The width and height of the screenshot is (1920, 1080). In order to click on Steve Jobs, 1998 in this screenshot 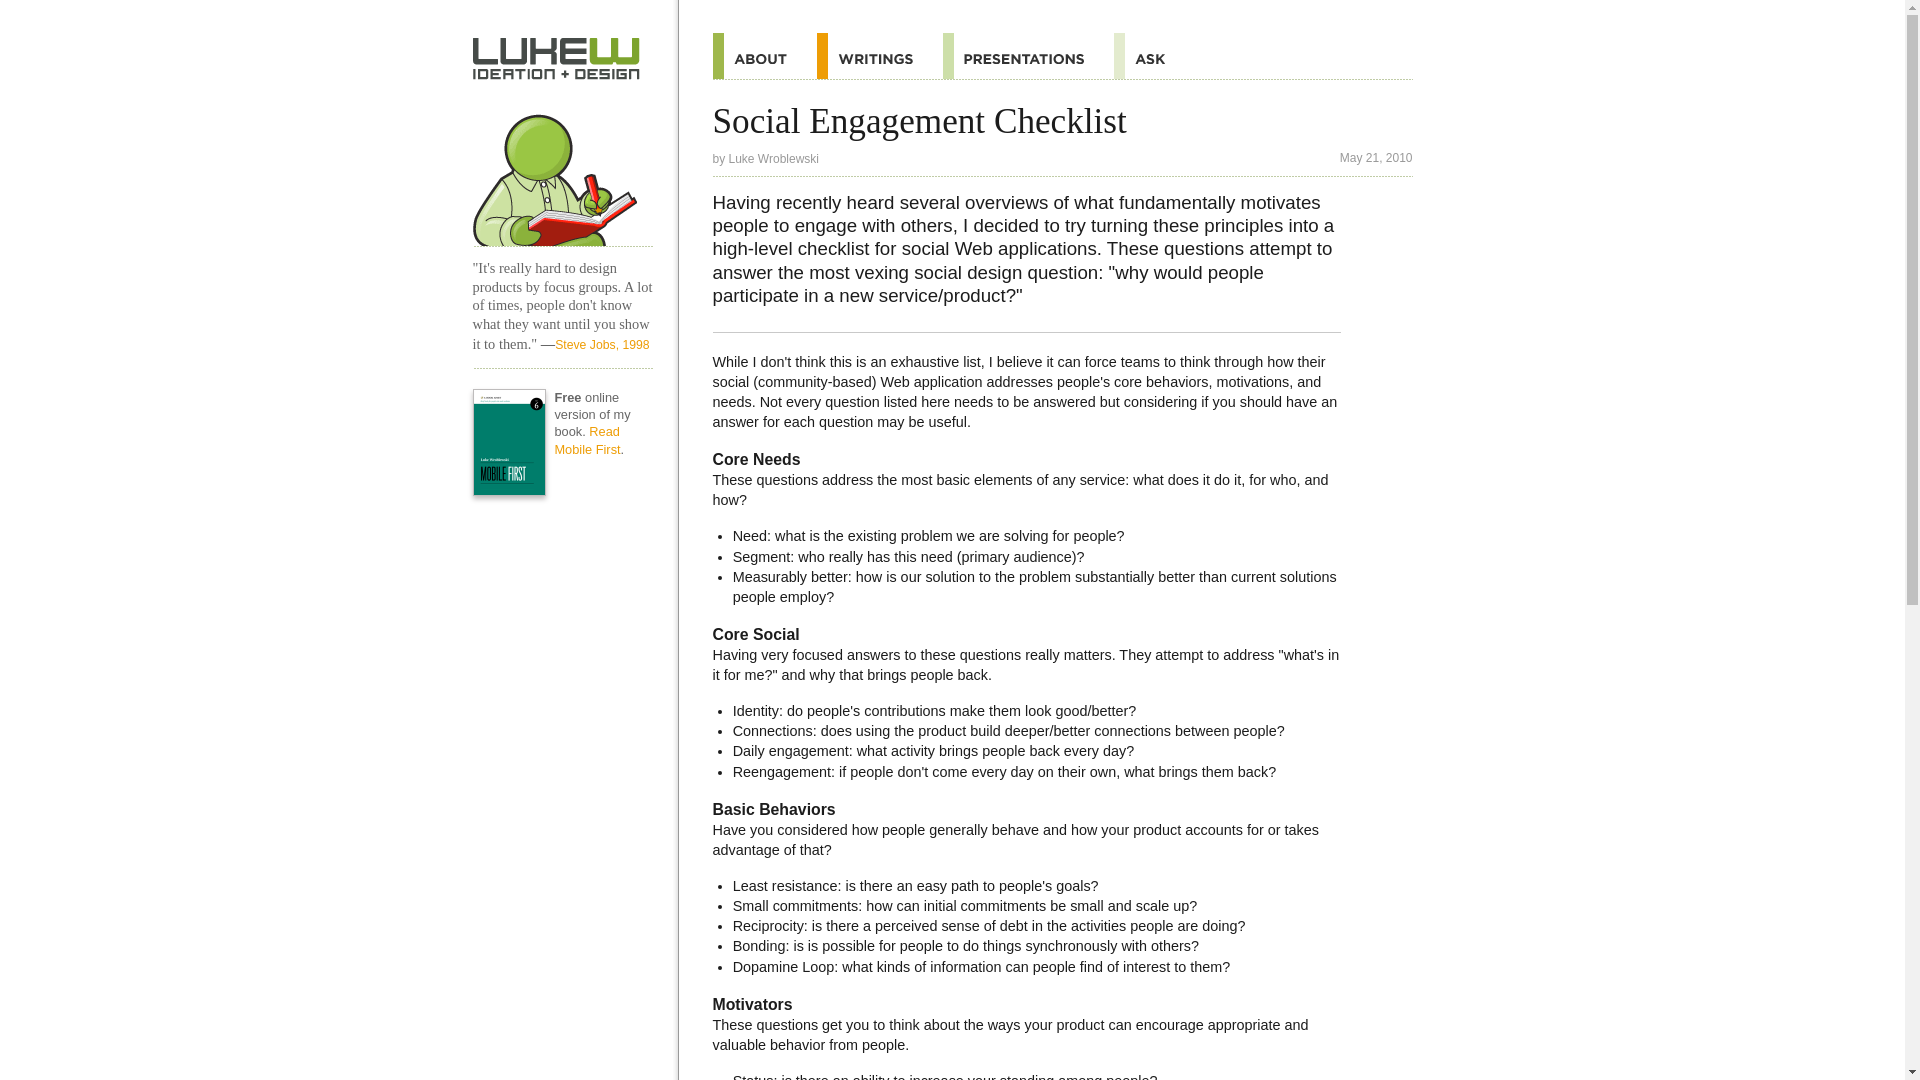, I will do `click(602, 345)`.